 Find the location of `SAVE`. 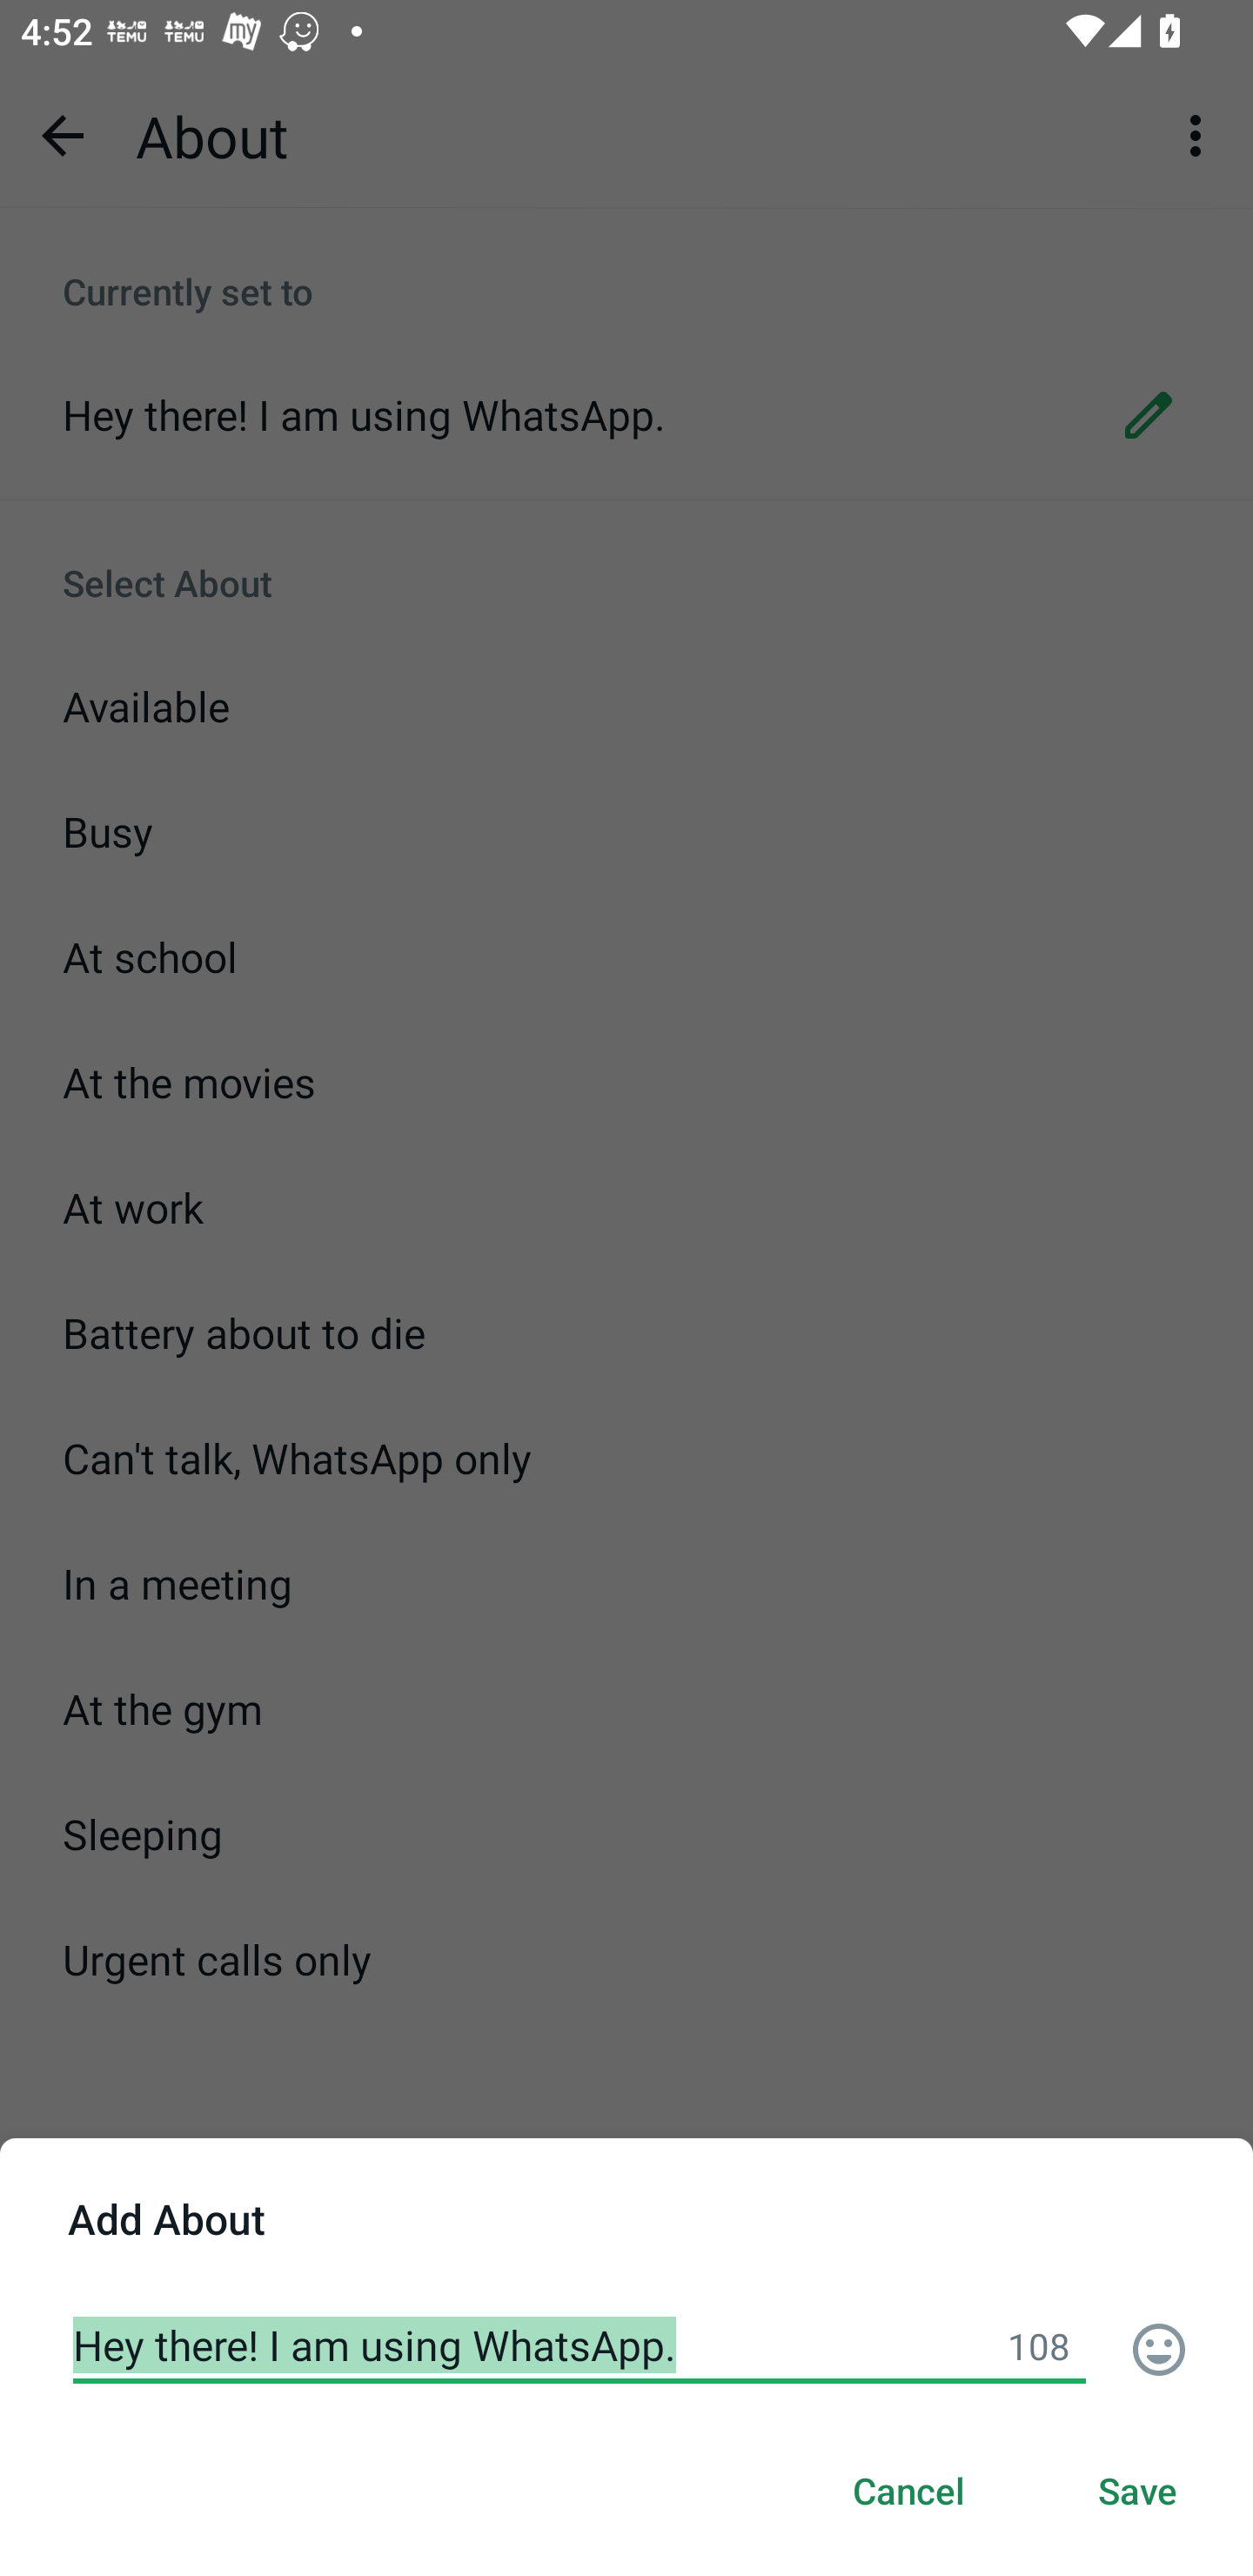

SAVE is located at coordinates (1138, 2492).